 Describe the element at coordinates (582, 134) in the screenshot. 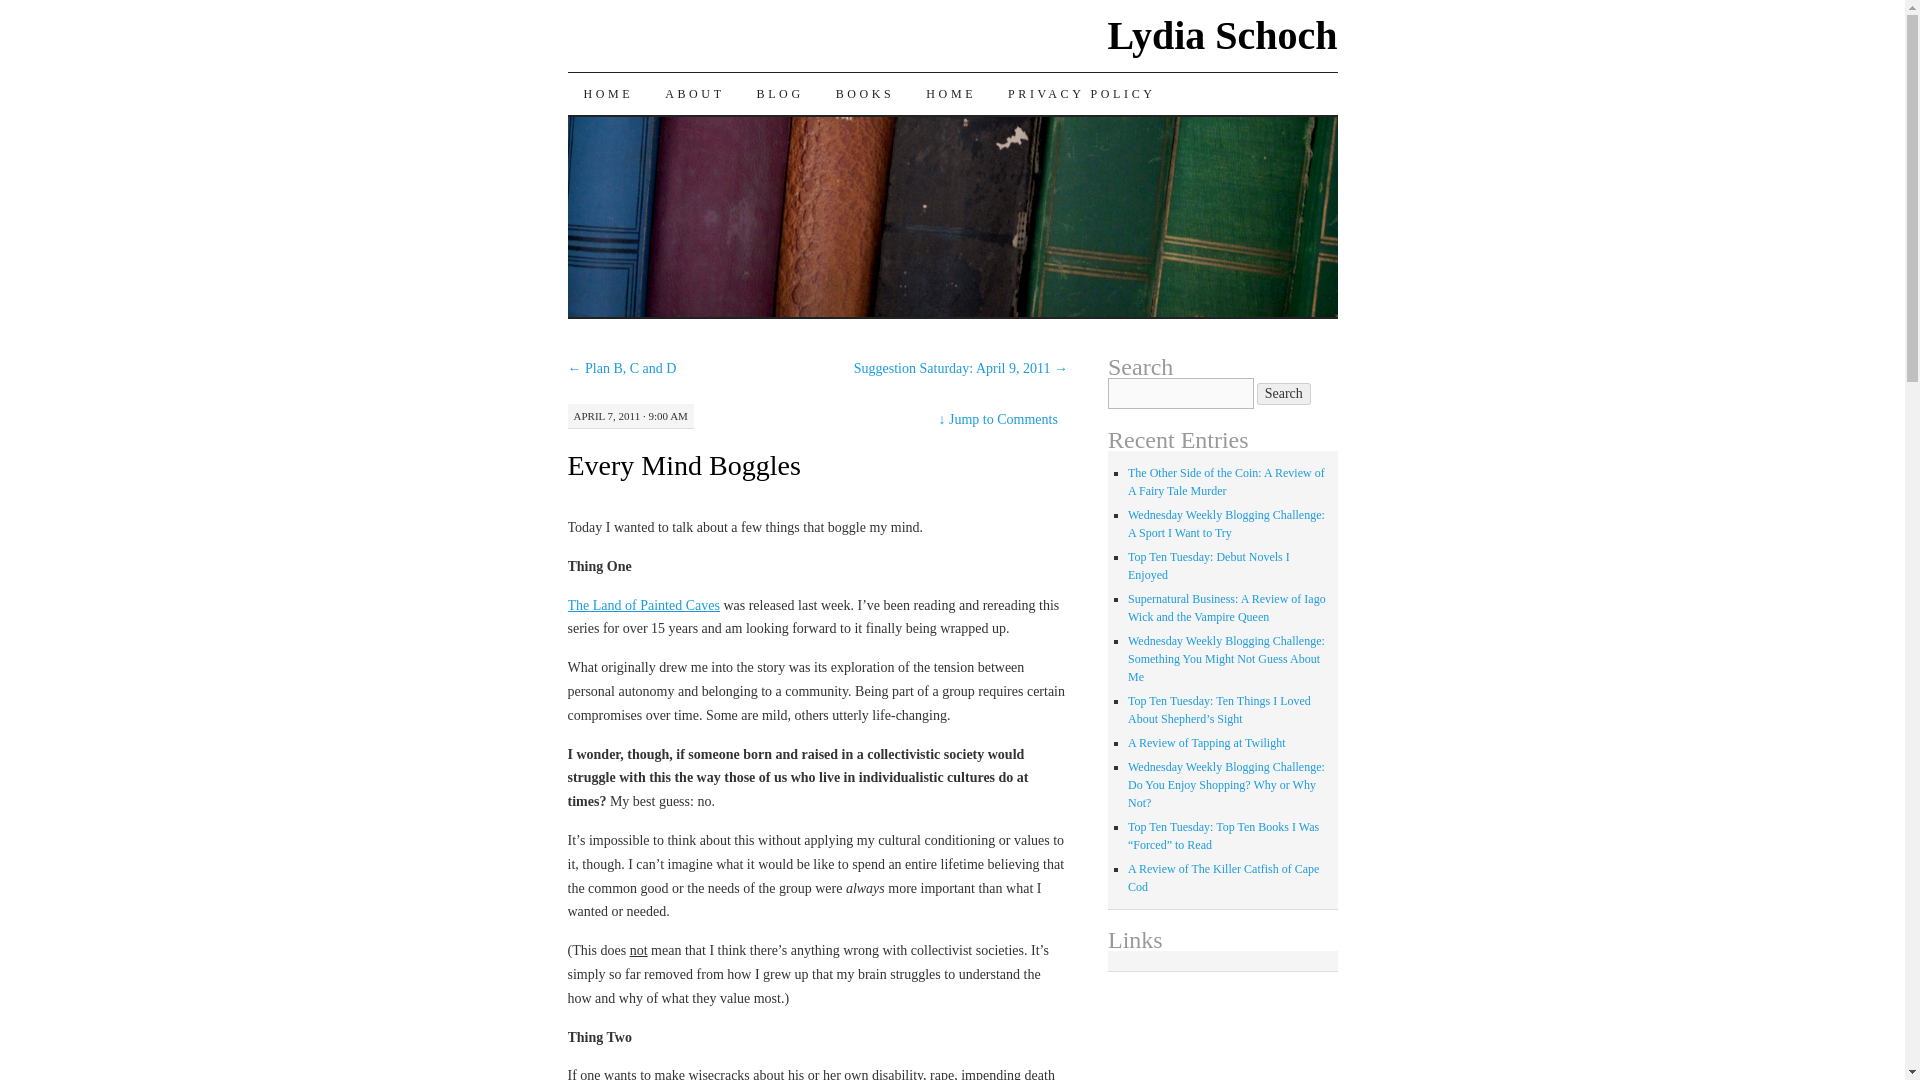

I see `Skip to content` at that location.